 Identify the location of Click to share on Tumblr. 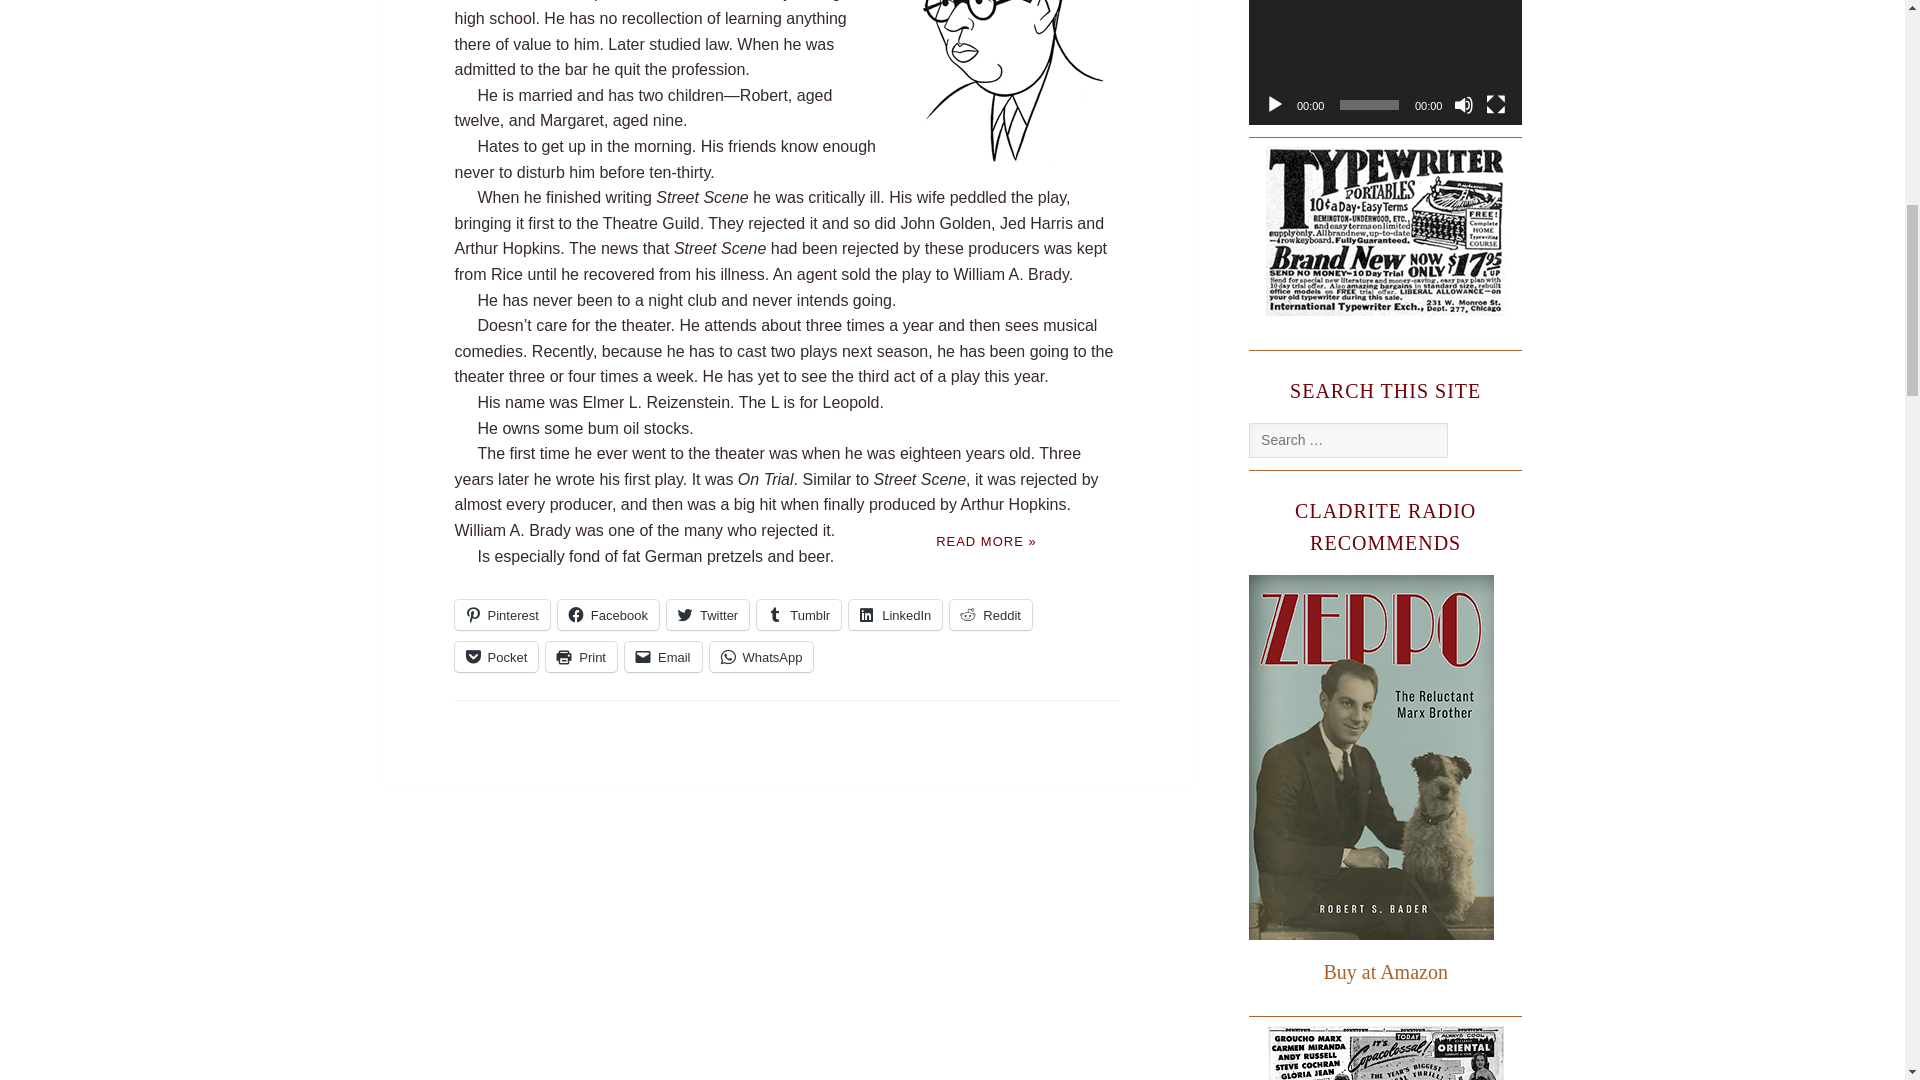
(798, 614).